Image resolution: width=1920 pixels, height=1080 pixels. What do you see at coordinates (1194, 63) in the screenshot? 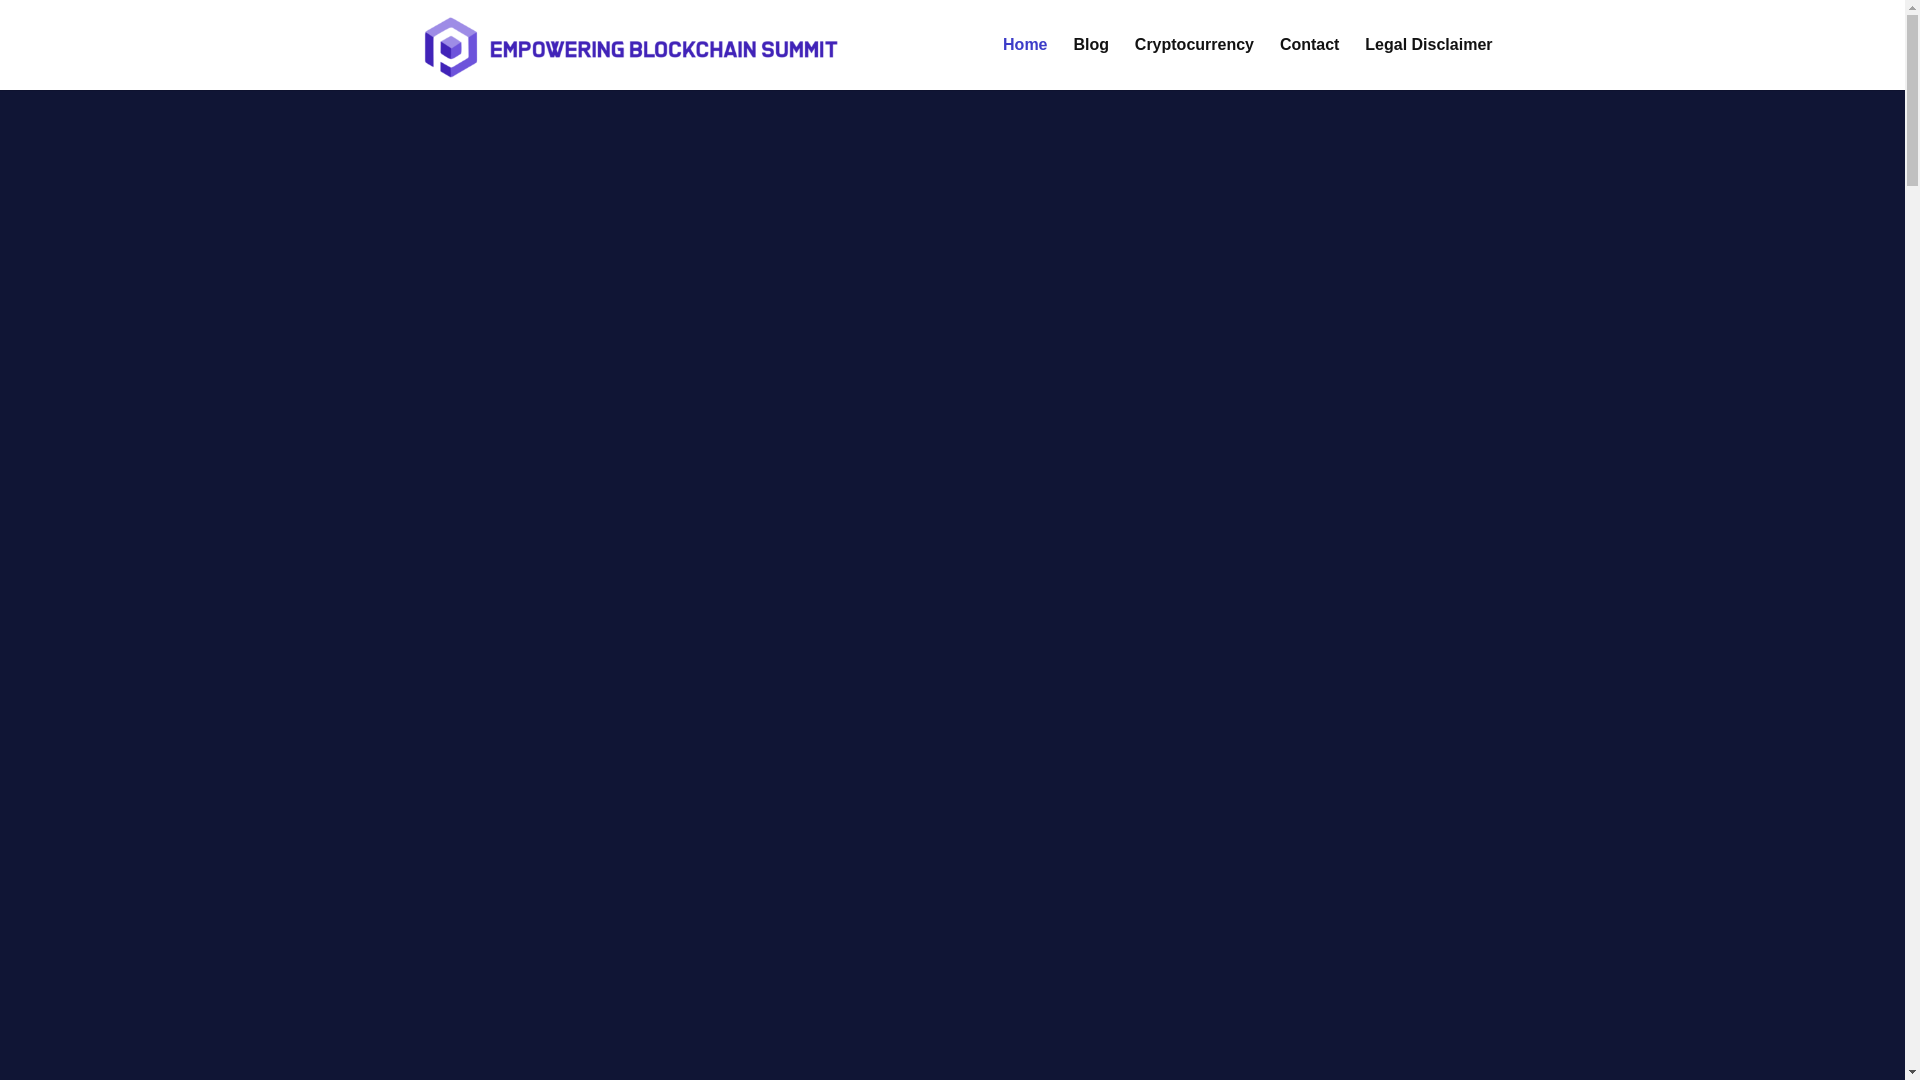
I see `Cryptocurrency` at bounding box center [1194, 63].